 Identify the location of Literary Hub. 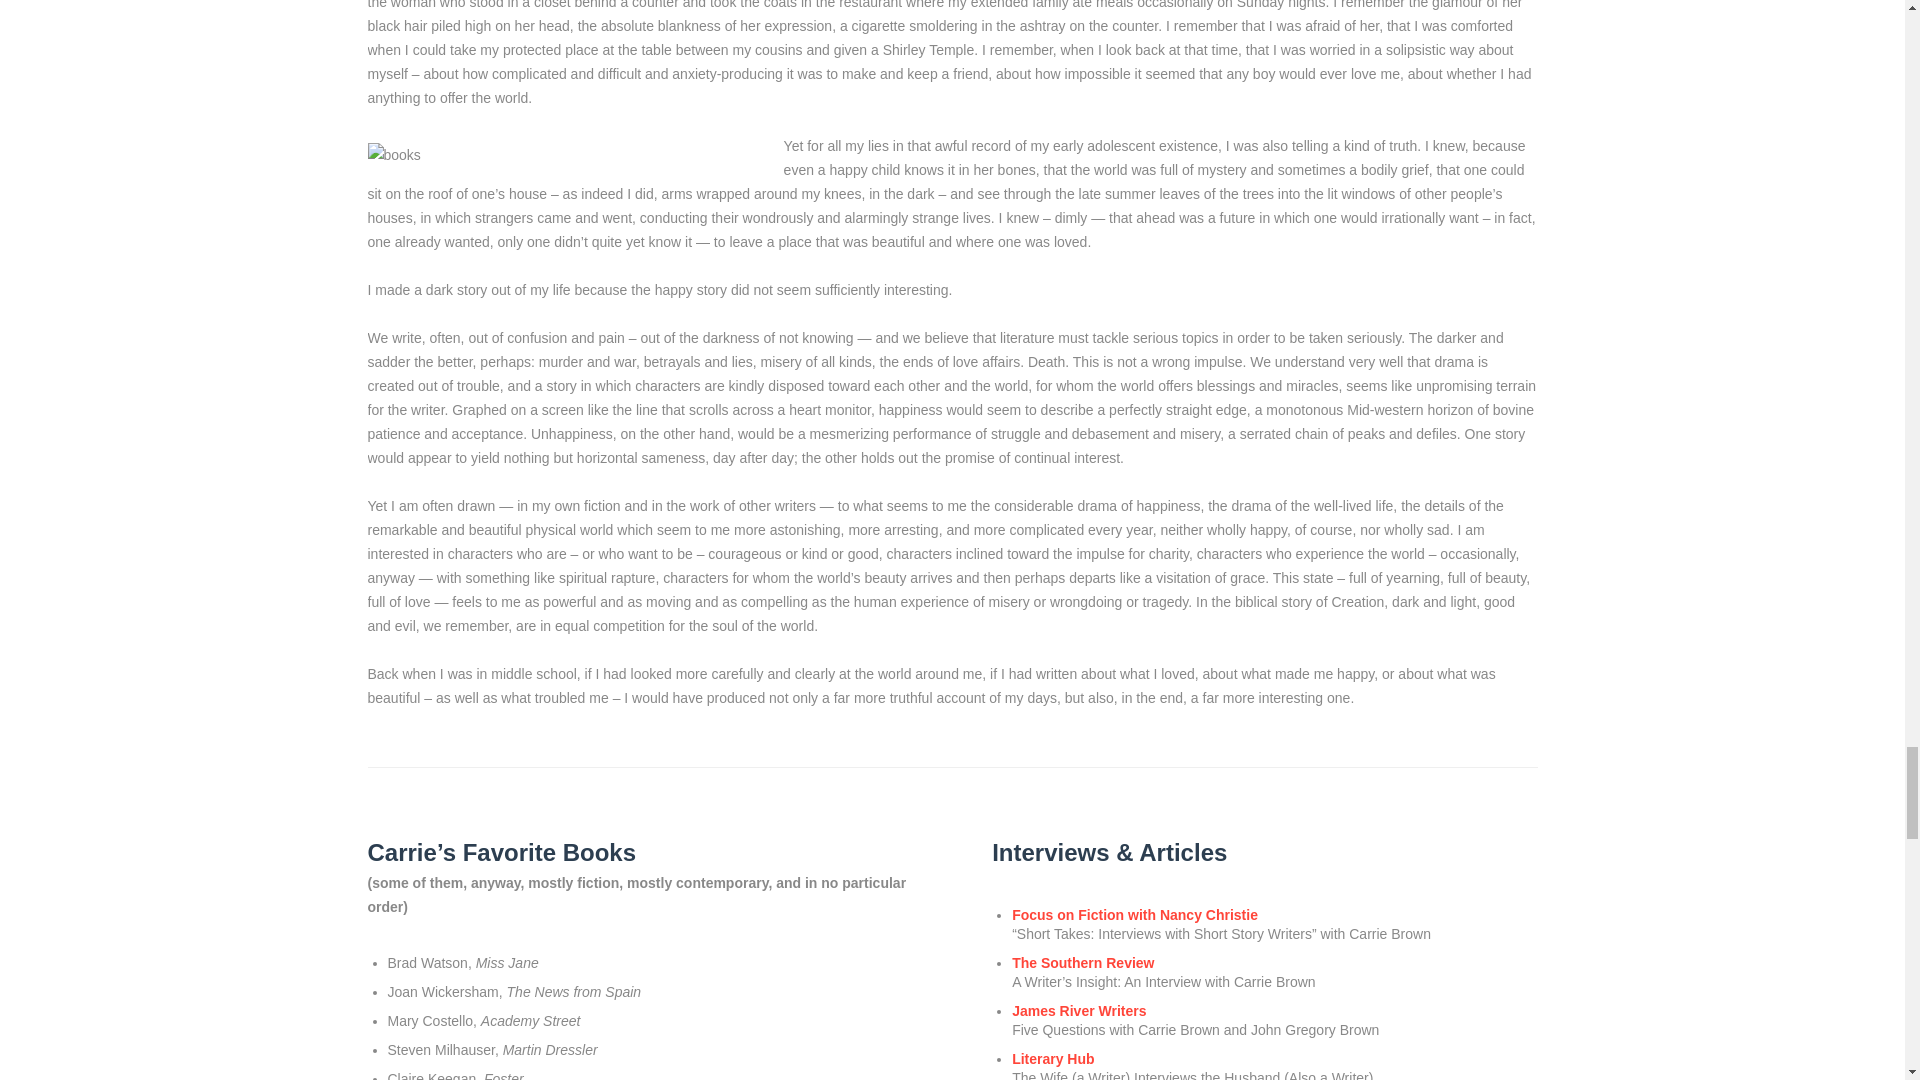
(1052, 1058).